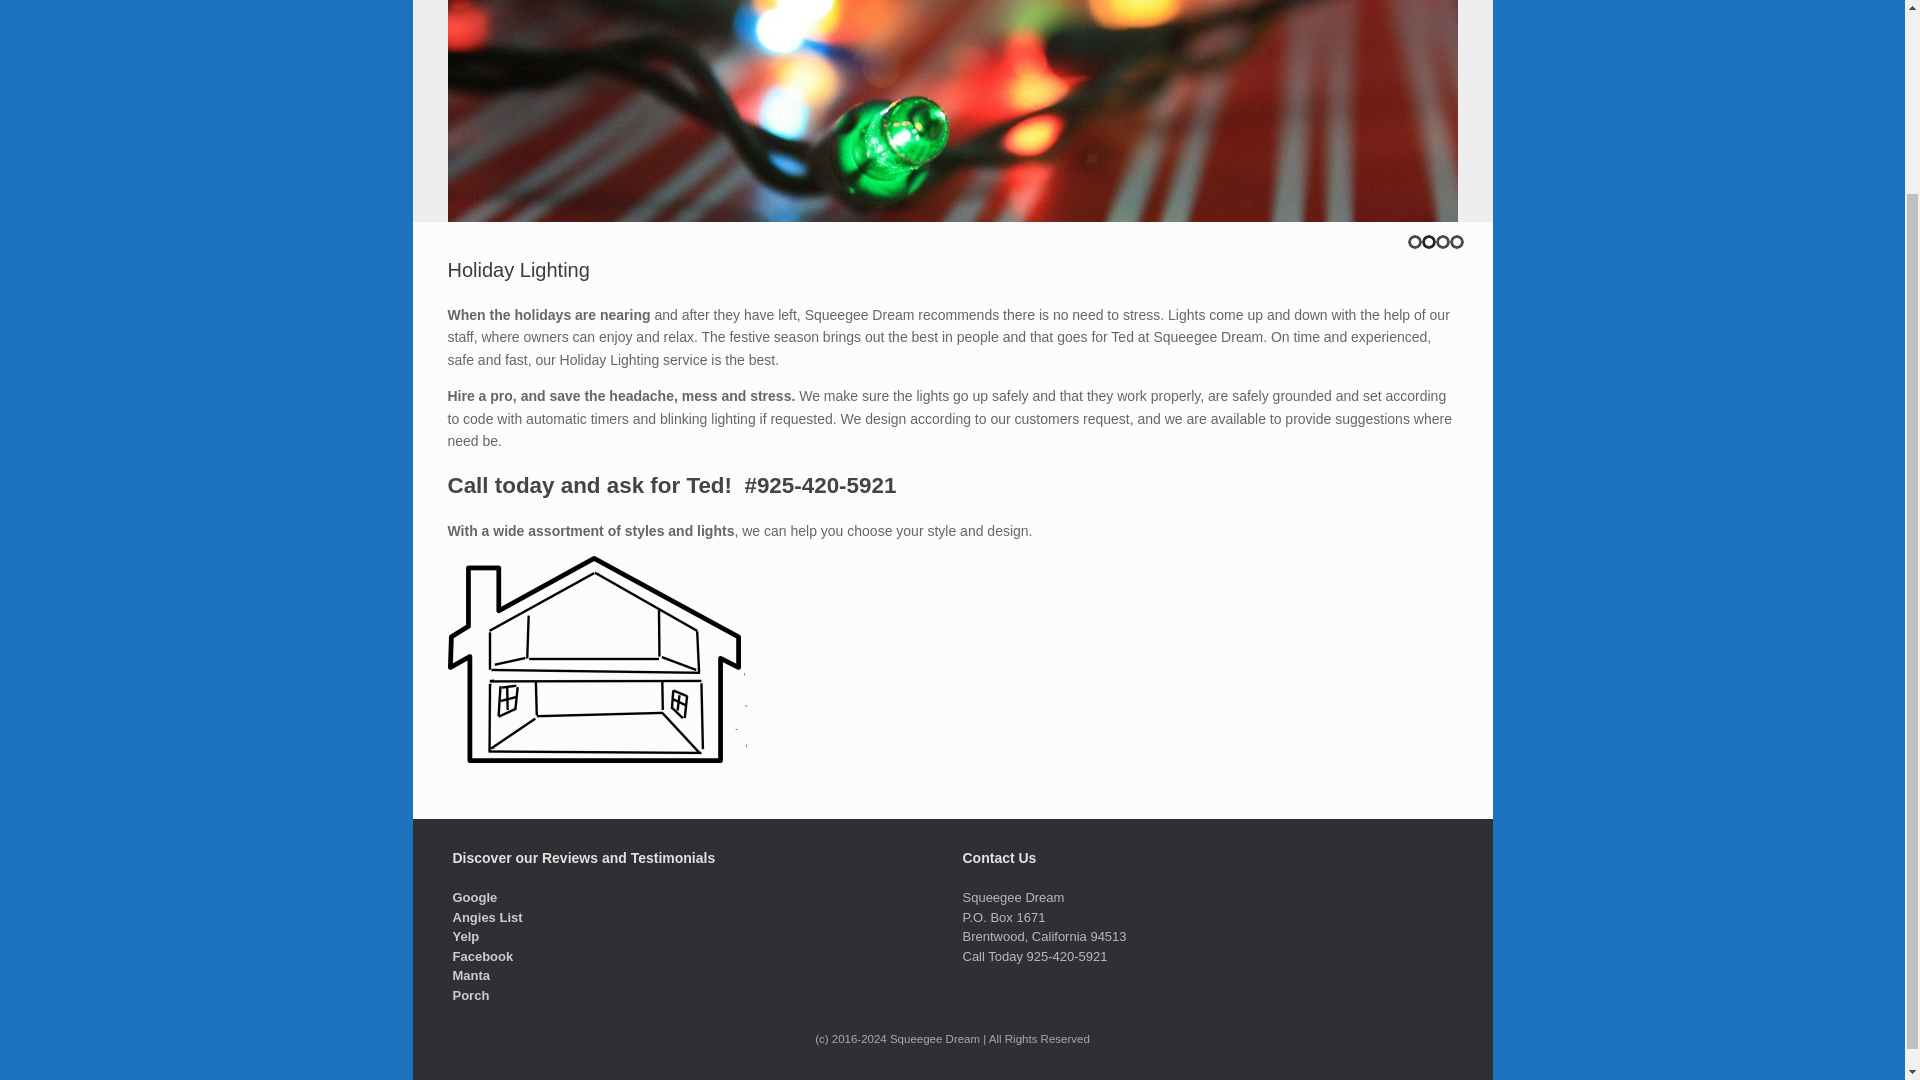  What do you see at coordinates (470, 974) in the screenshot?
I see `Manta` at bounding box center [470, 974].